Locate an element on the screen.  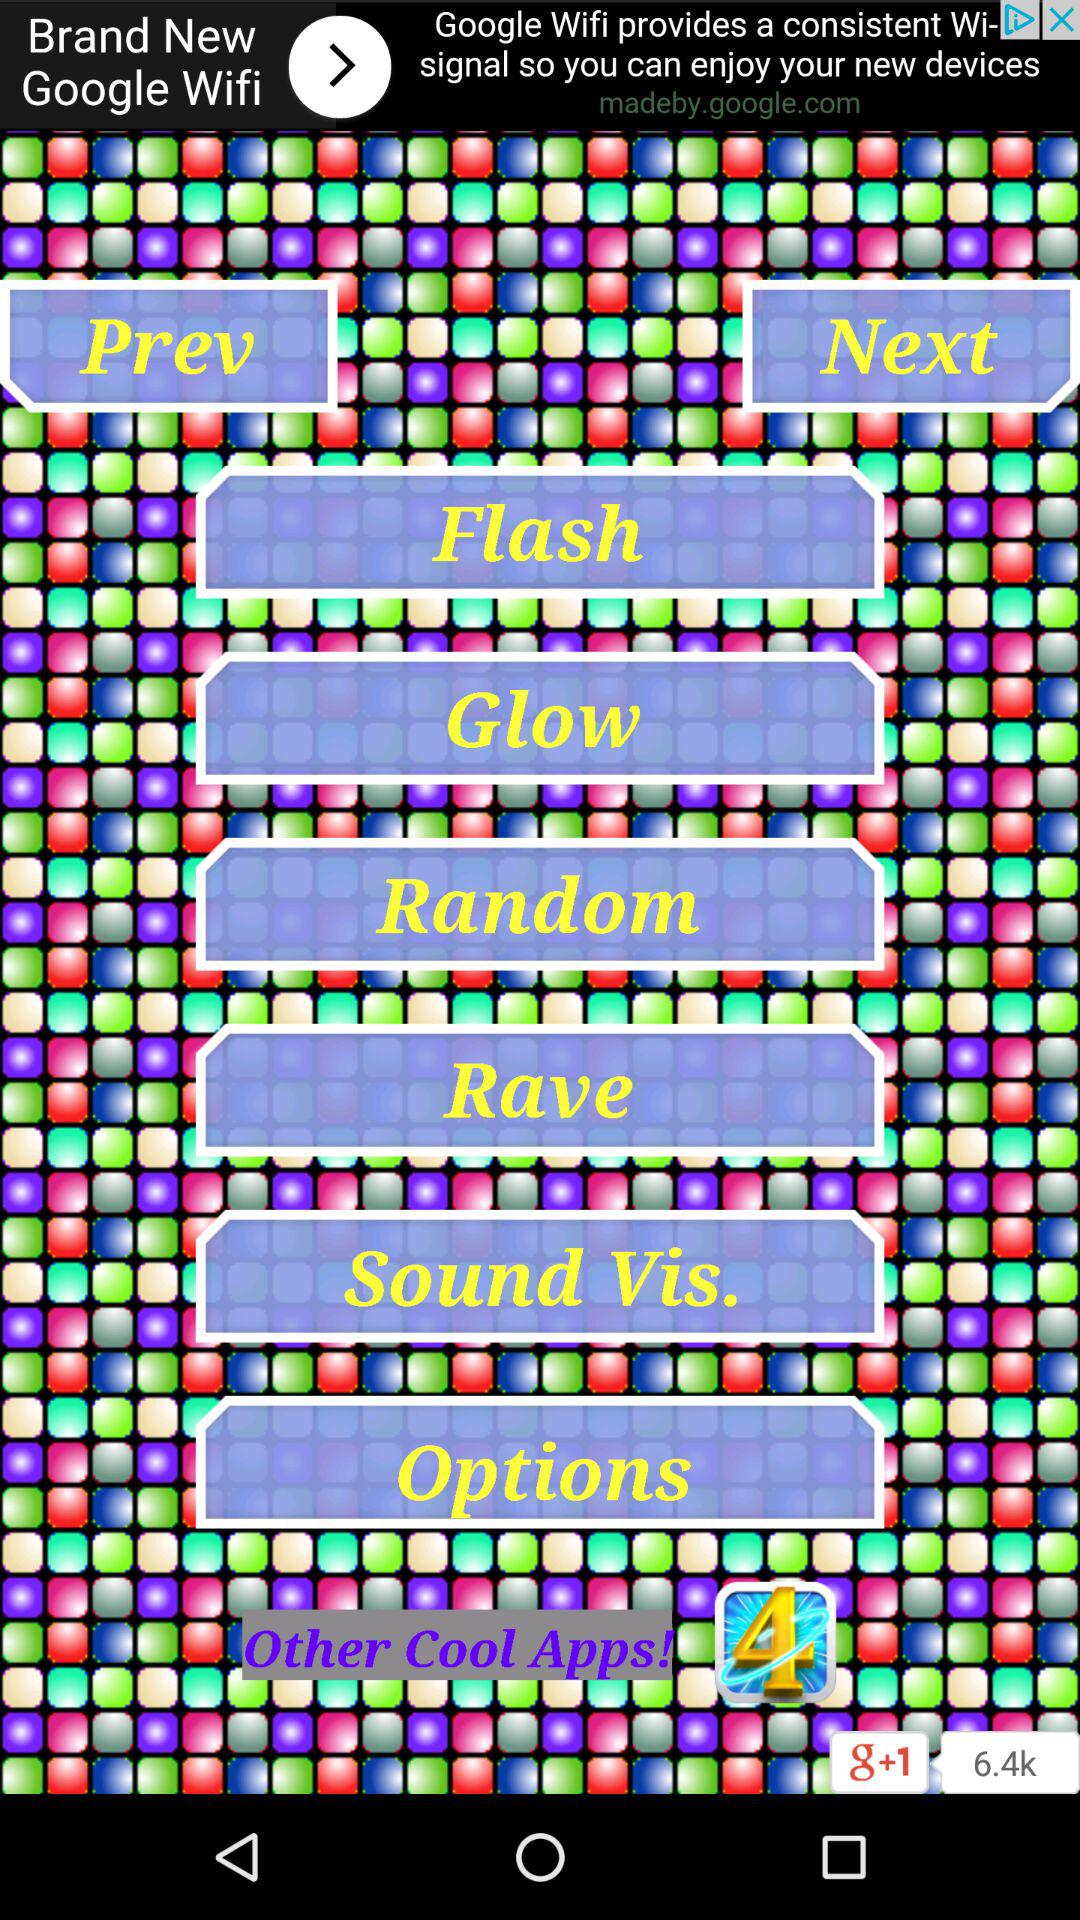
view advertisement is located at coordinates (540, 66).